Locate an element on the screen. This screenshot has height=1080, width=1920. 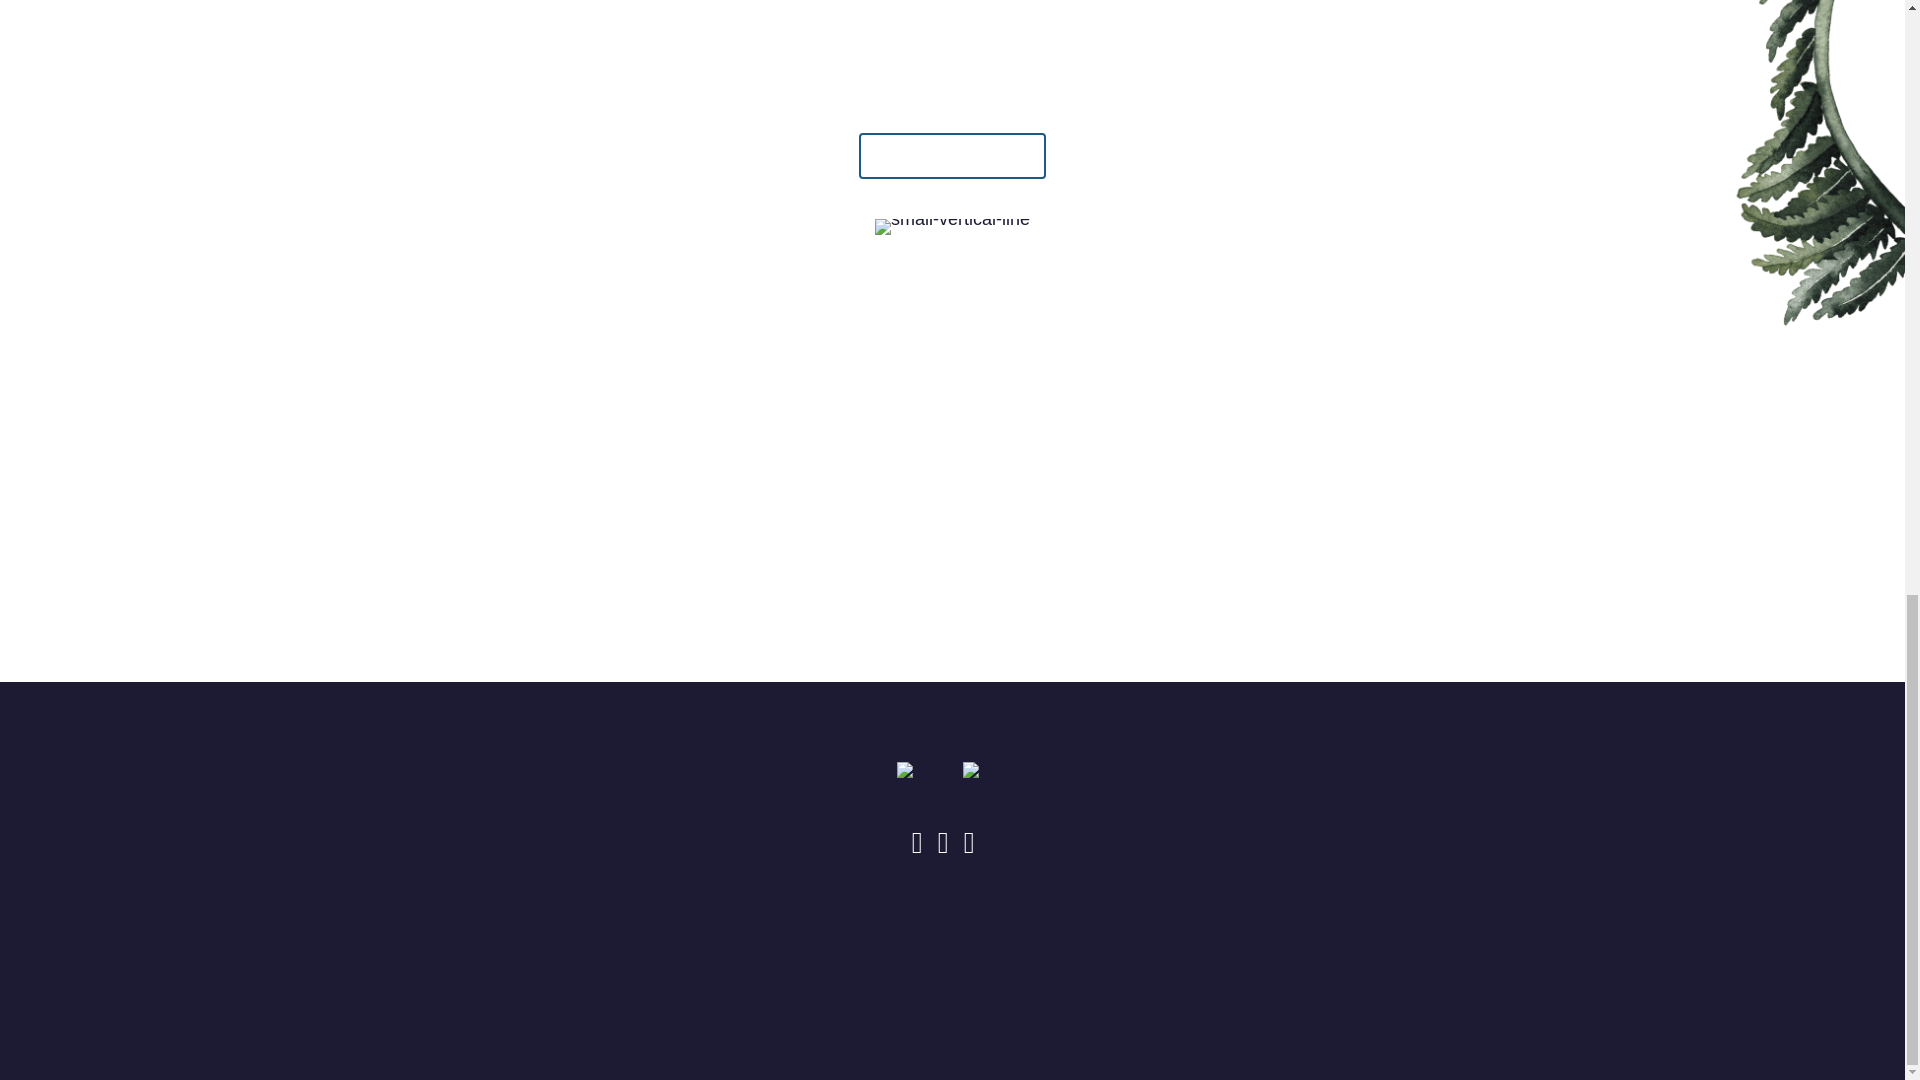
1 is located at coordinates (910, 770).